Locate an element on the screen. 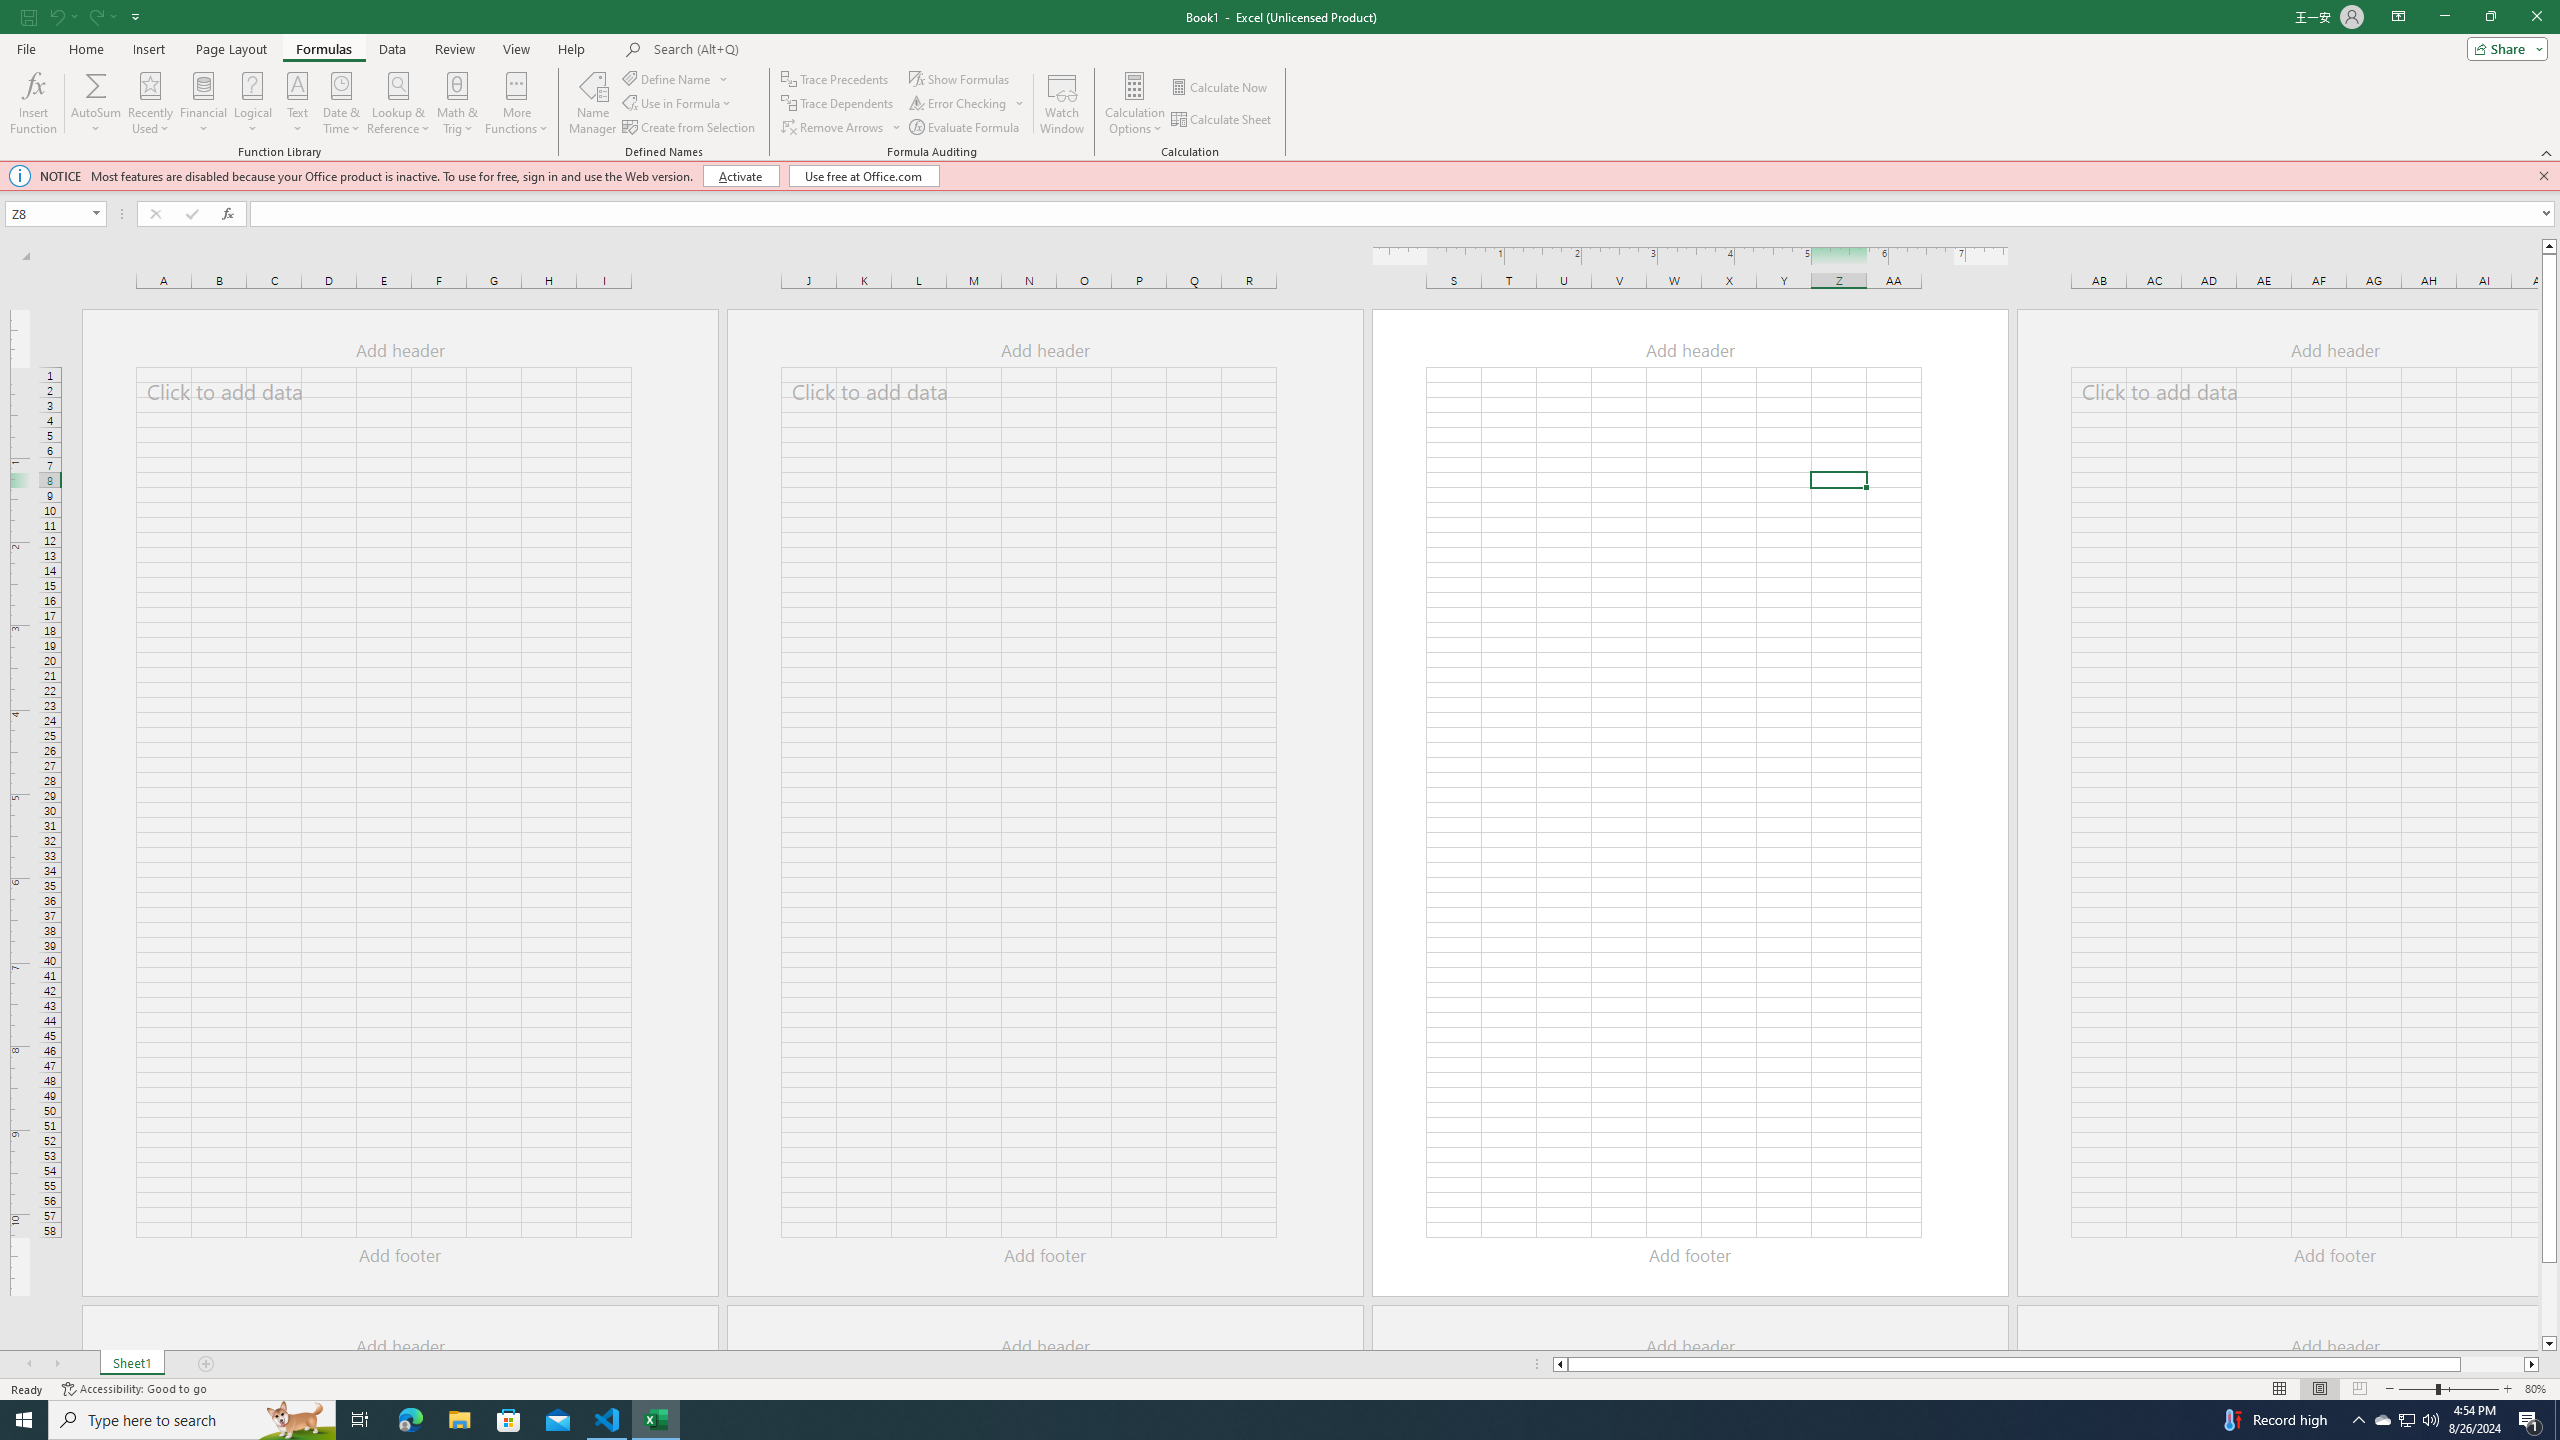 Image resolution: width=2560 pixels, height=1440 pixels. Financial is located at coordinates (204, 103).